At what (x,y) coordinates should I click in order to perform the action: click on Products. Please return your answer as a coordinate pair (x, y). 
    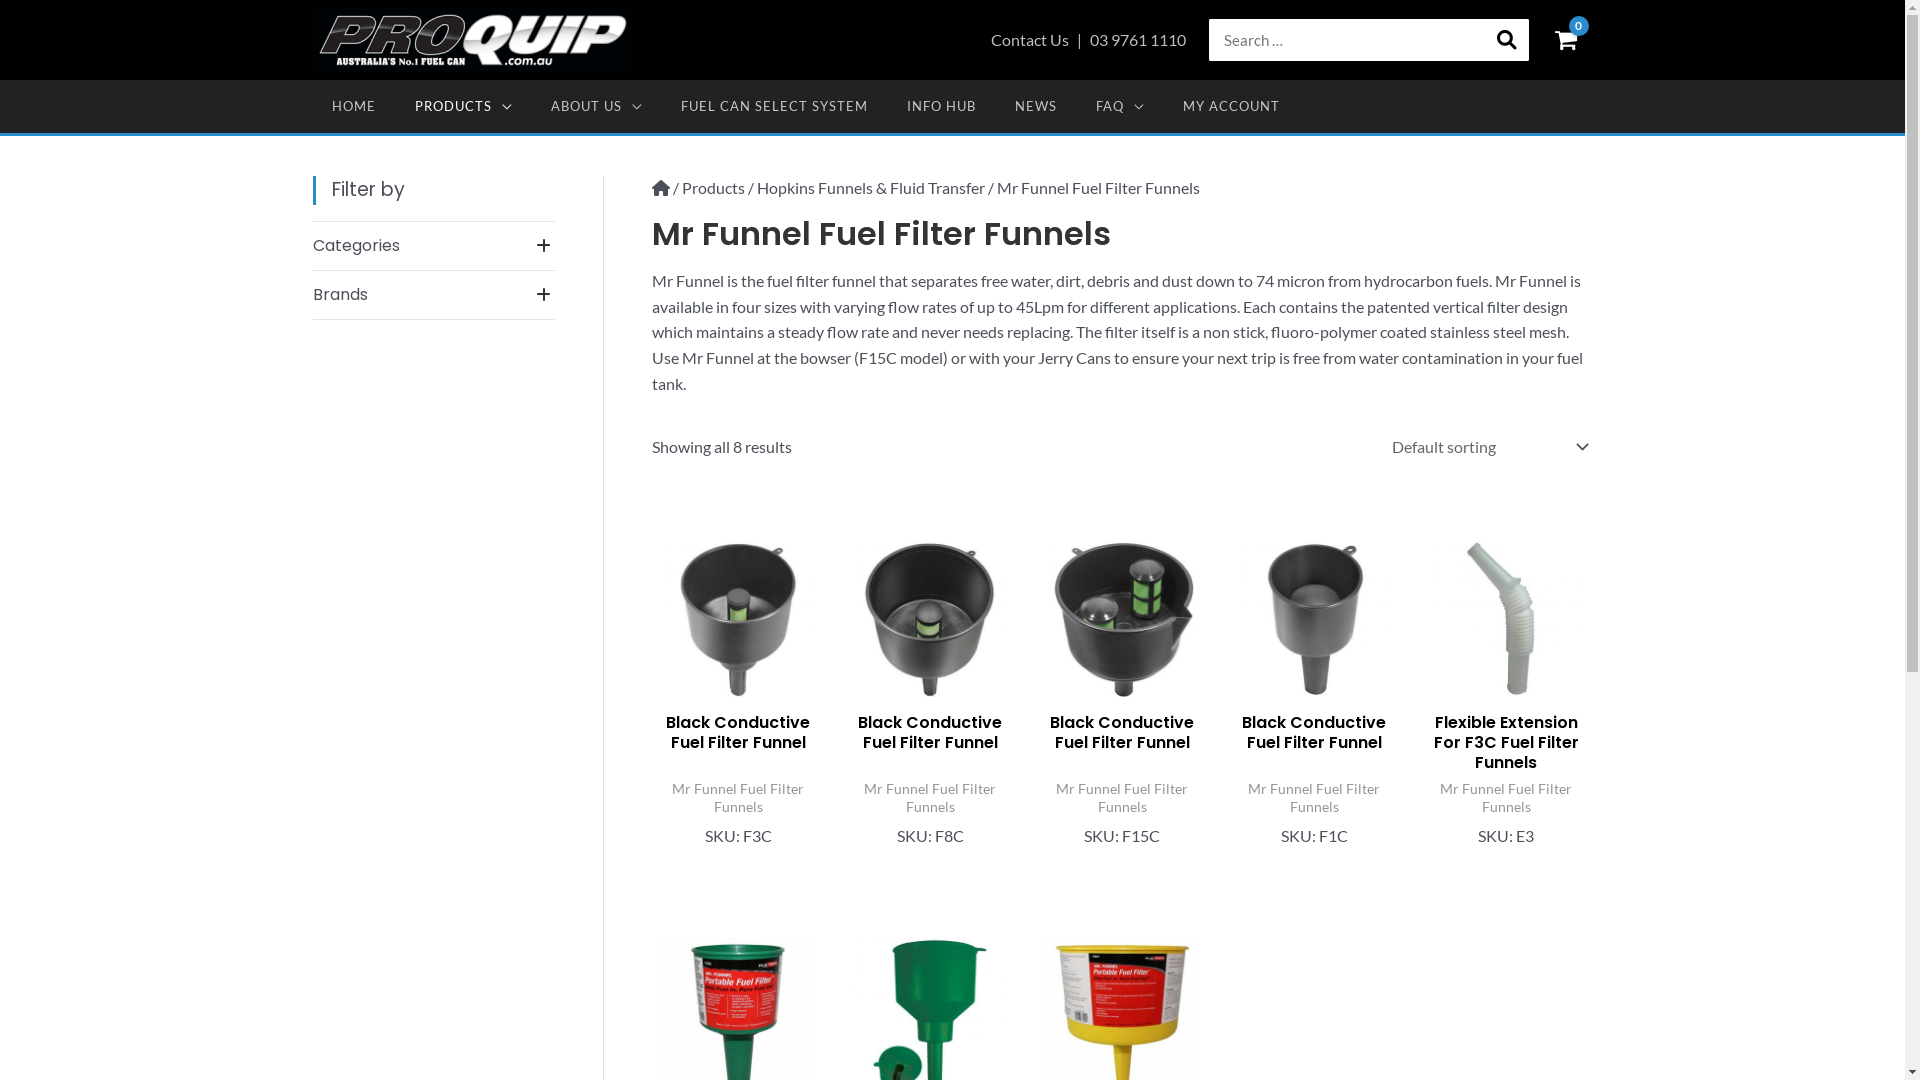
    Looking at the image, I should click on (714, 188).